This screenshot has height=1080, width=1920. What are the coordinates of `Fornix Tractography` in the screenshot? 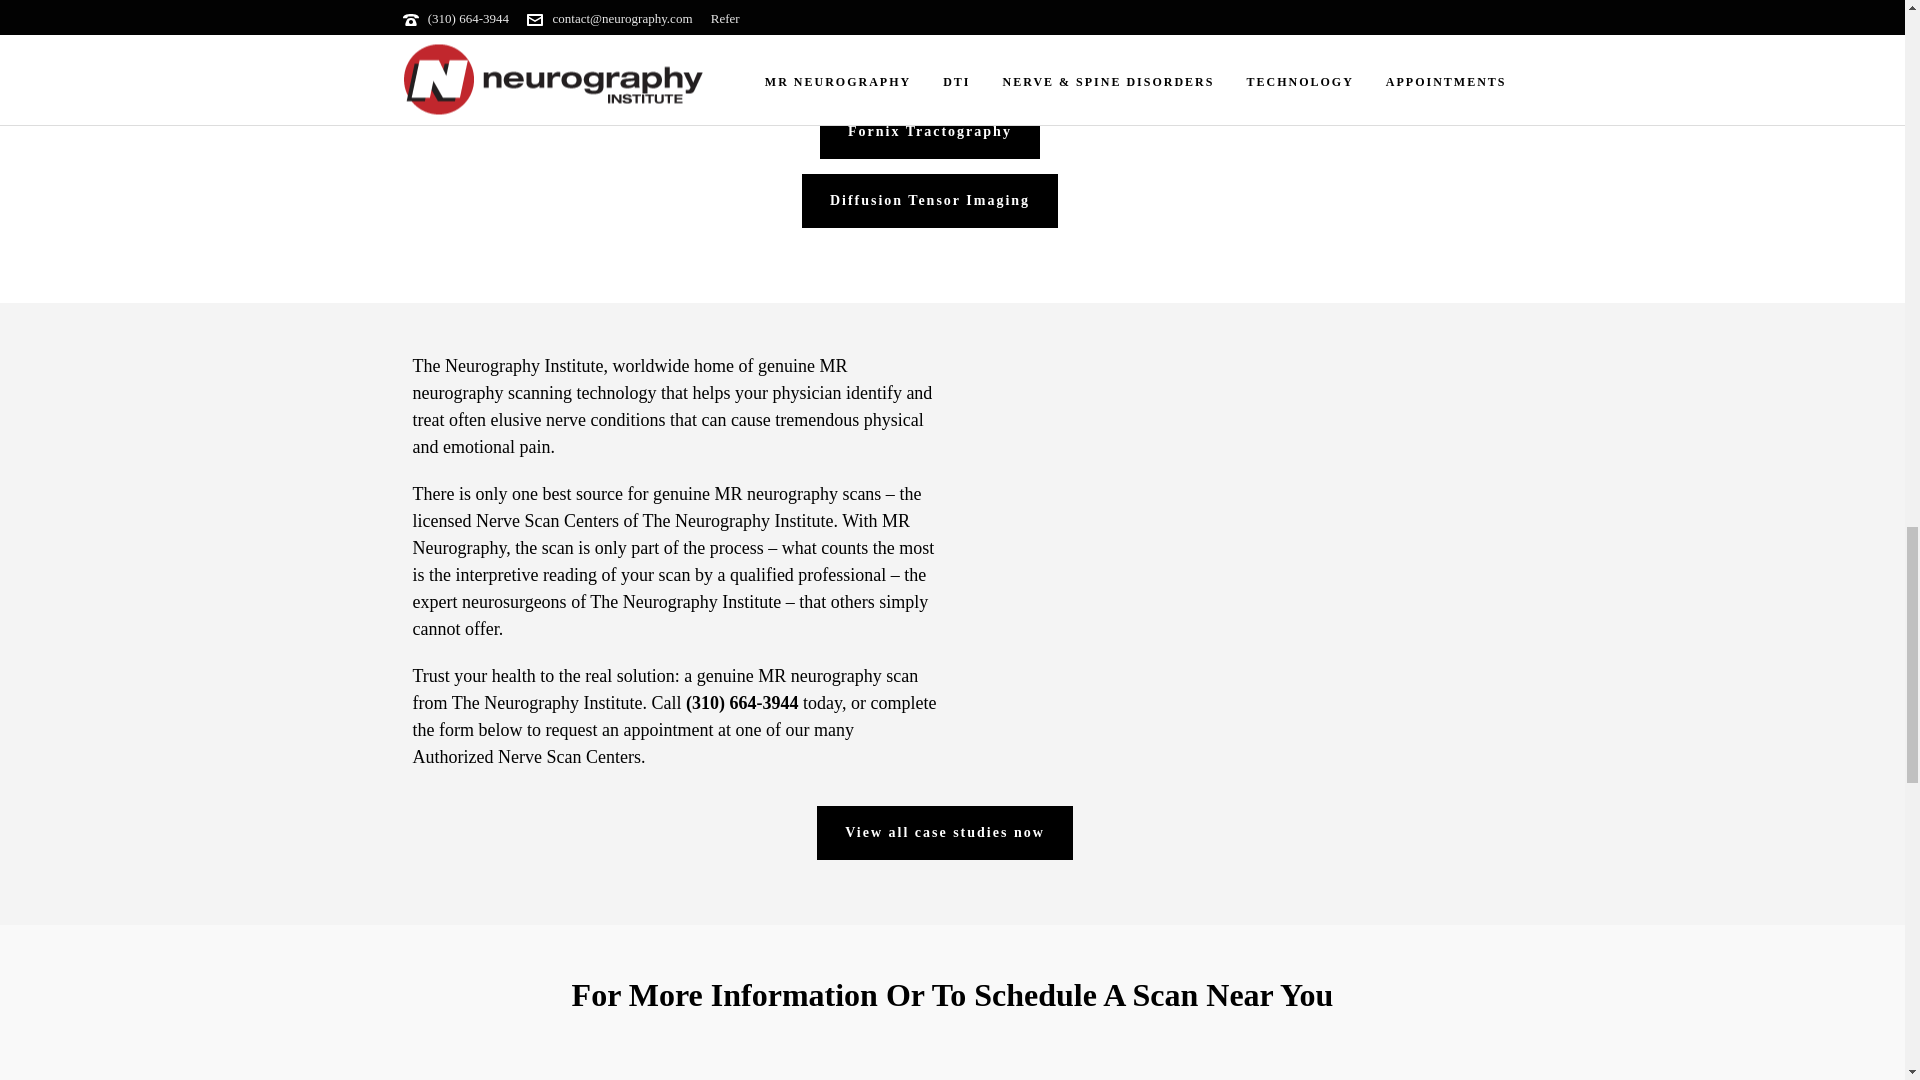 It's located at (930, 131).